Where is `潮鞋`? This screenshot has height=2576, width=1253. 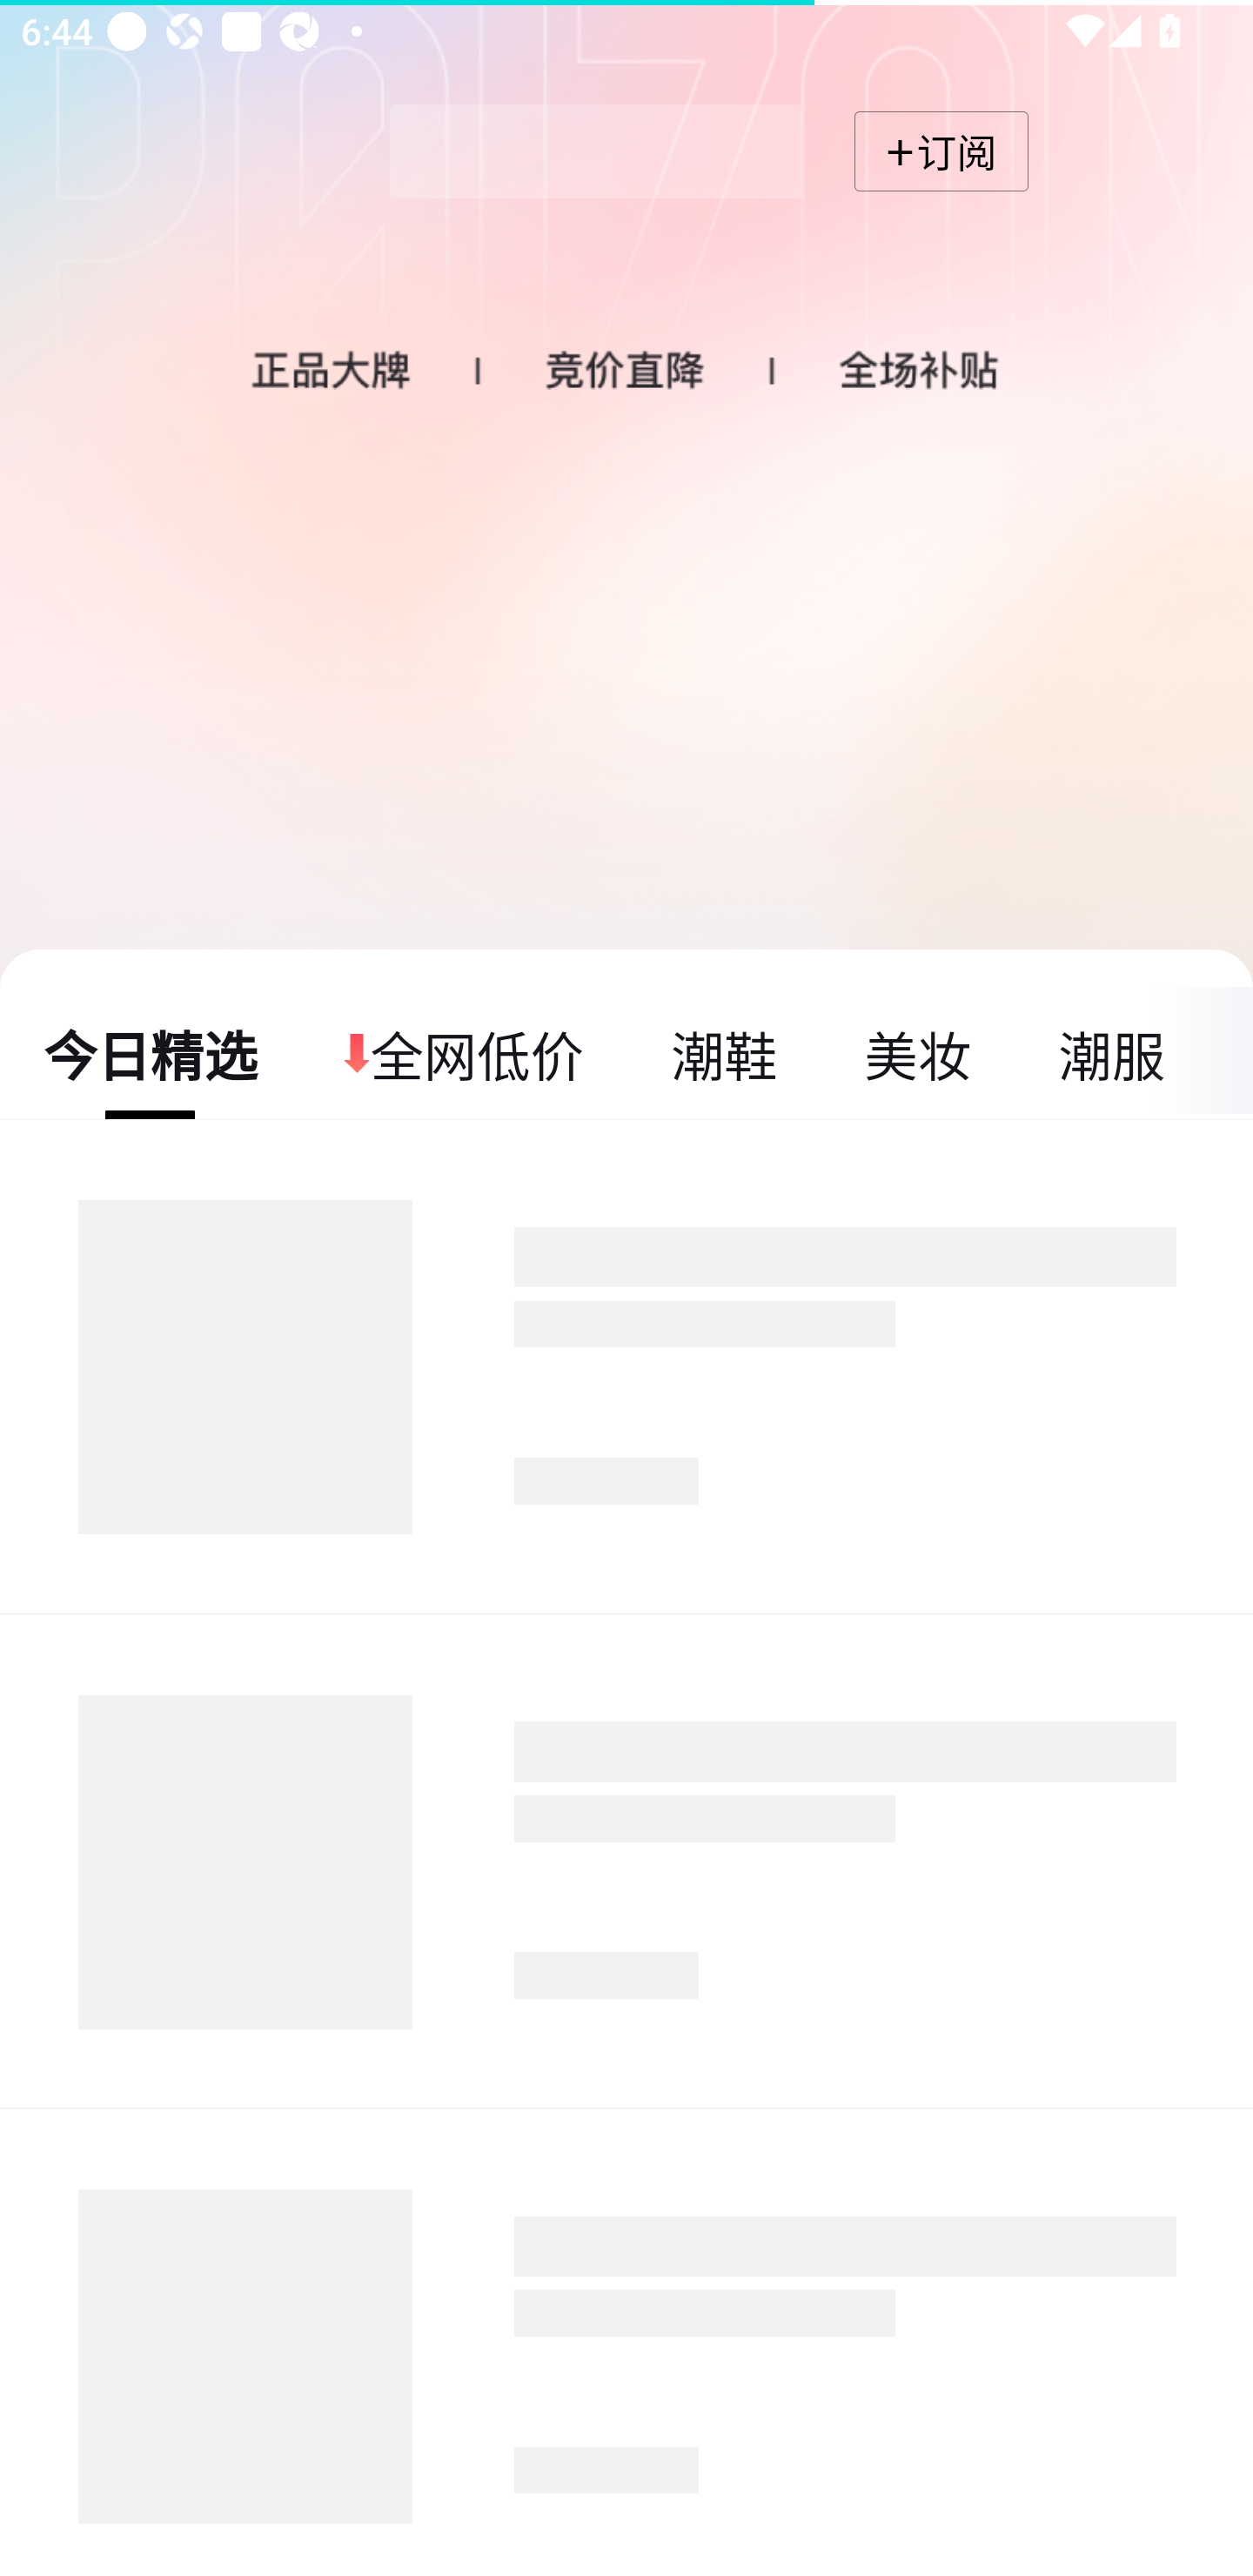
潮鞋 is located at coordinates (724, 1053).